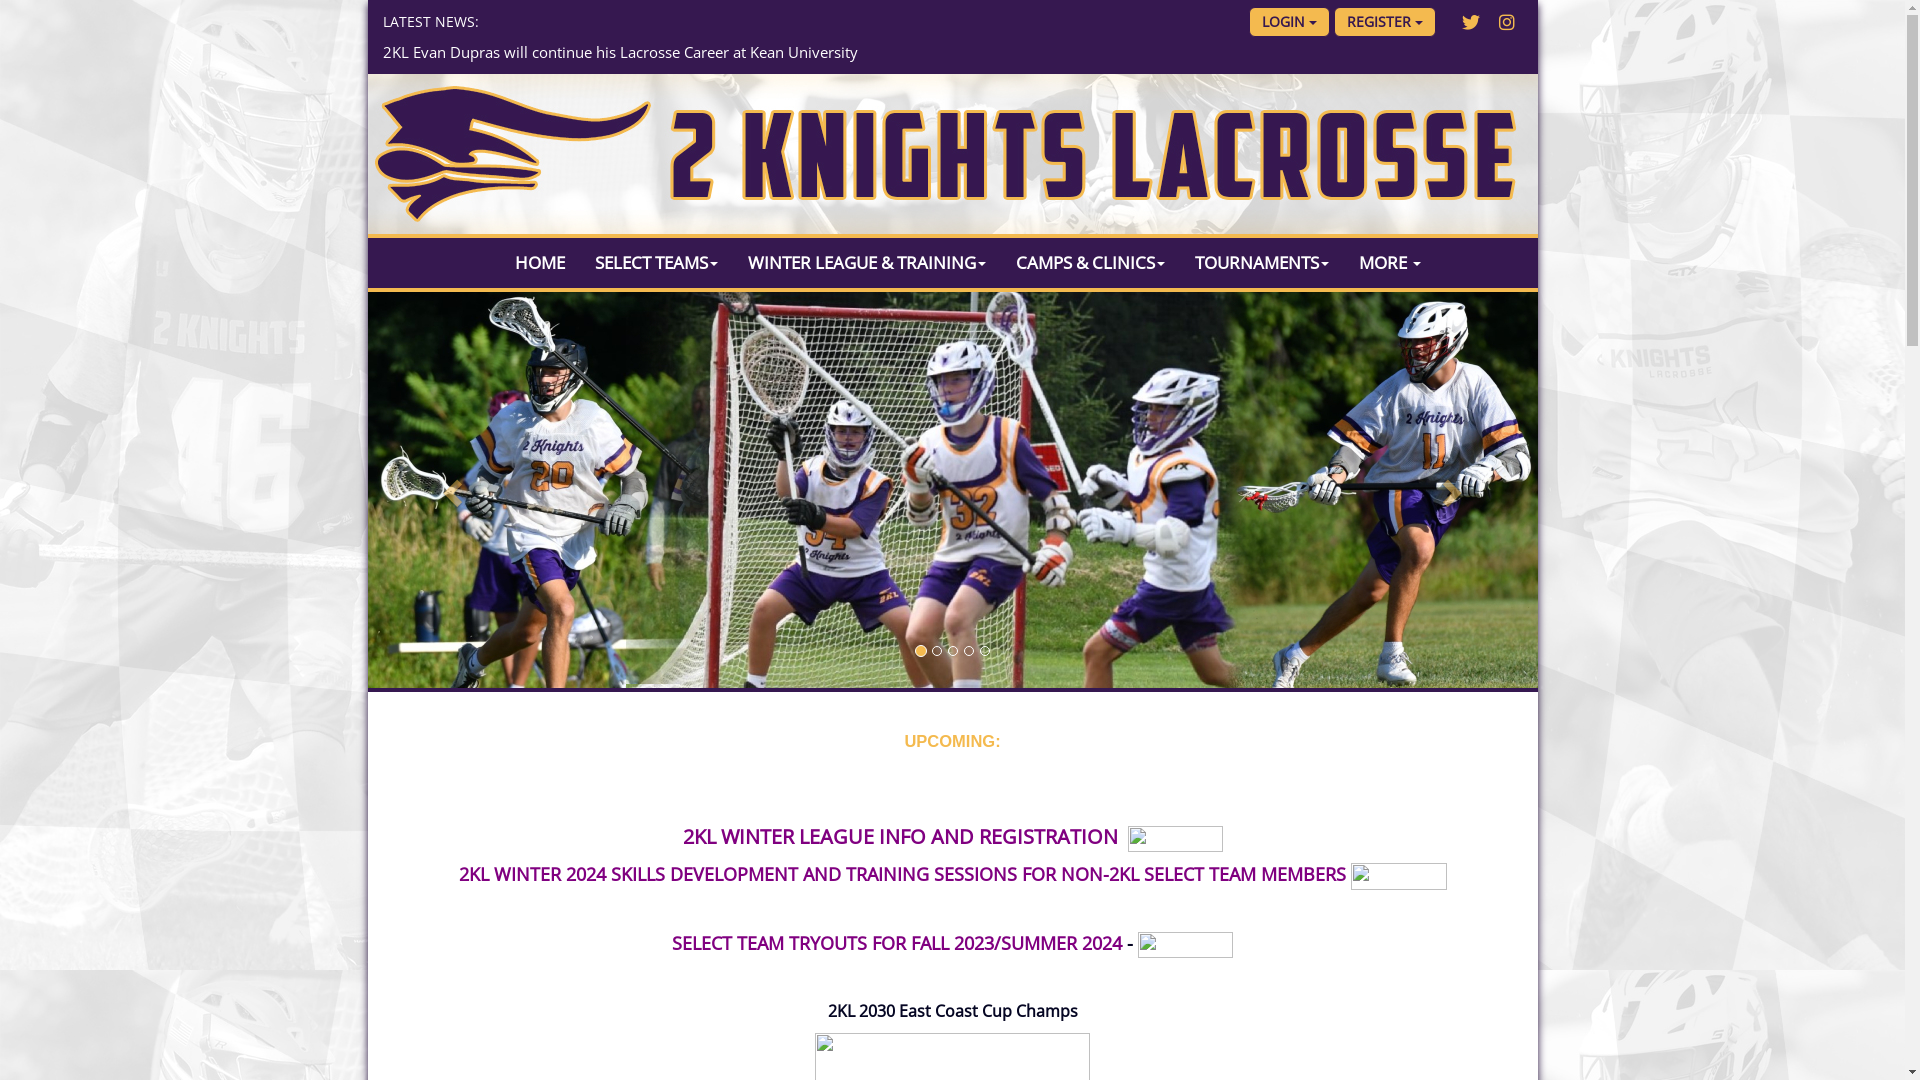  I want to click on WINTER LEAGUE & TRAINING, so click(866, 263).